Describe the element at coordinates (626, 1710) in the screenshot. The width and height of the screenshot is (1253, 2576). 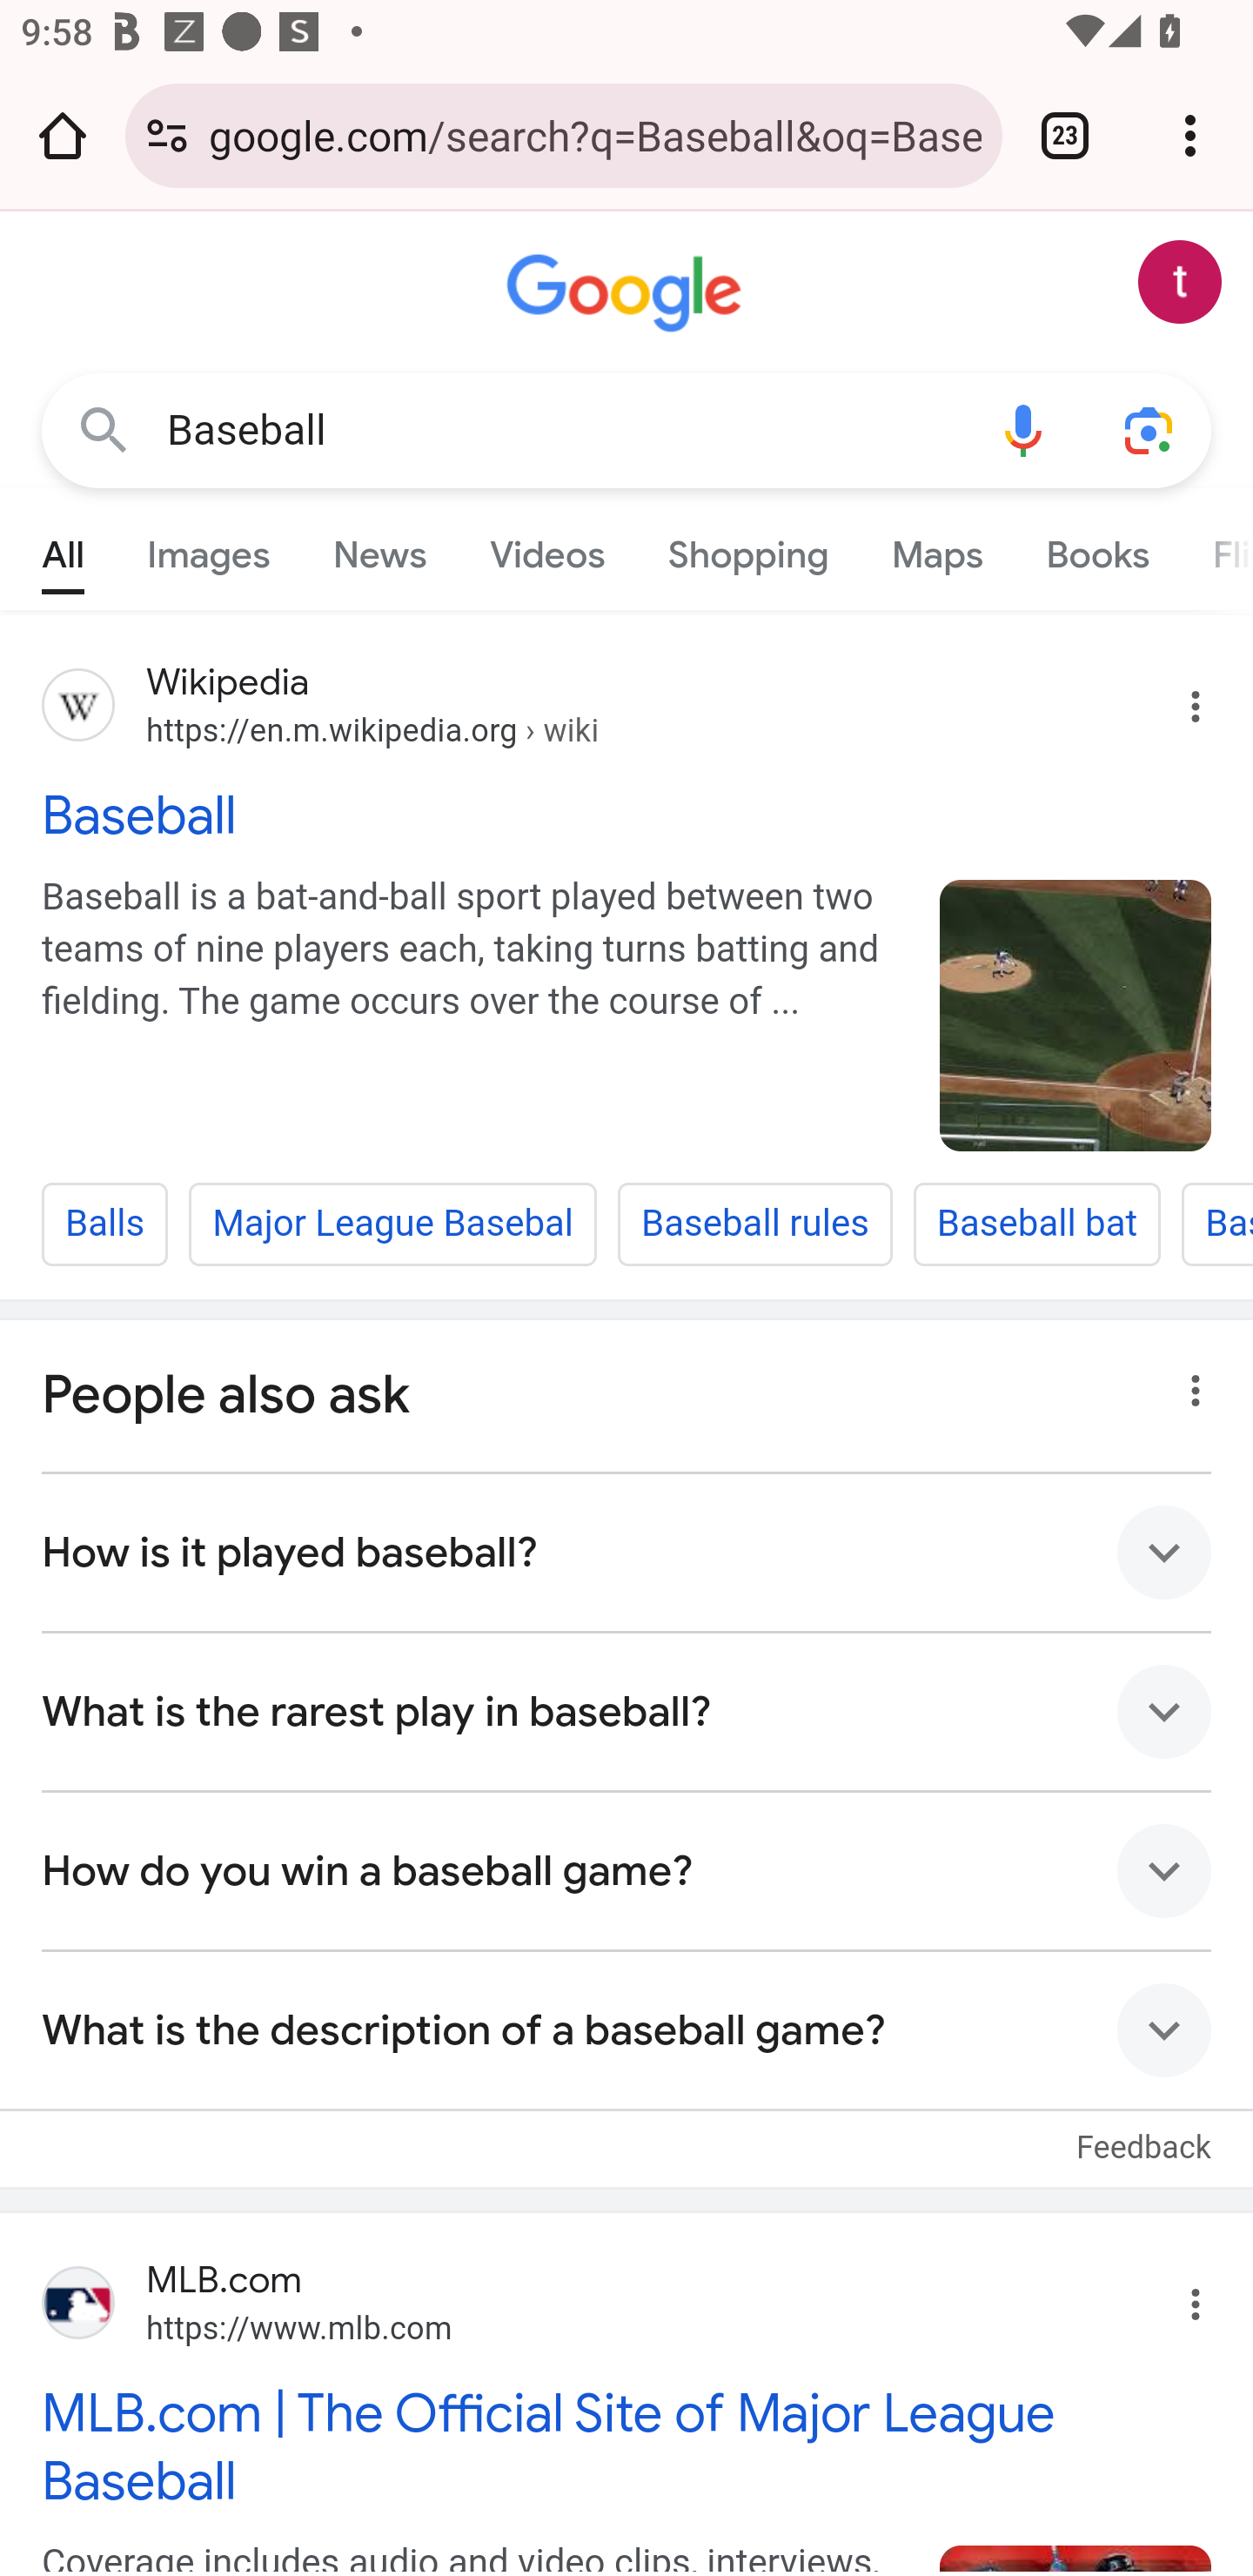
I see `What is the rarest play in baseball?` at that location.